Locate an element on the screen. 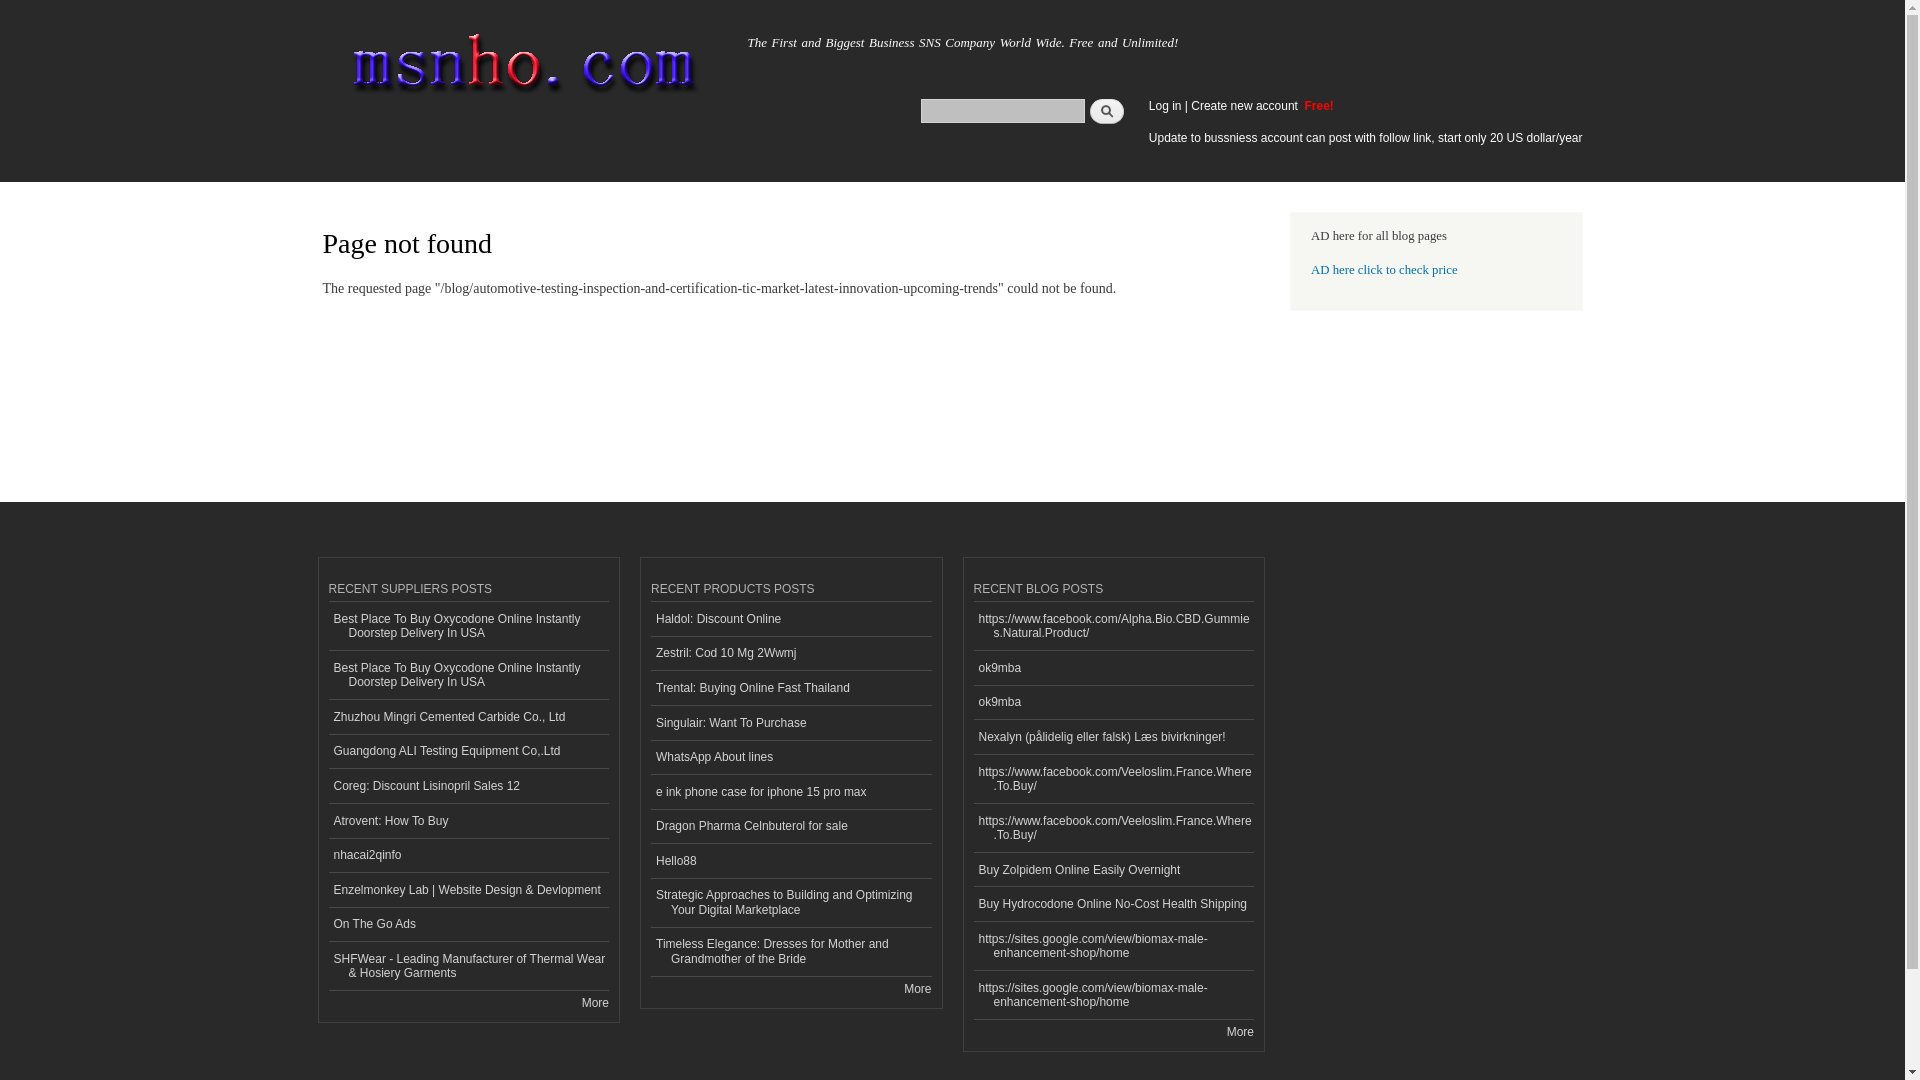 This screenshot has width=1920, height=1080. AD here click to check price is located at coordinates (1384, 270).